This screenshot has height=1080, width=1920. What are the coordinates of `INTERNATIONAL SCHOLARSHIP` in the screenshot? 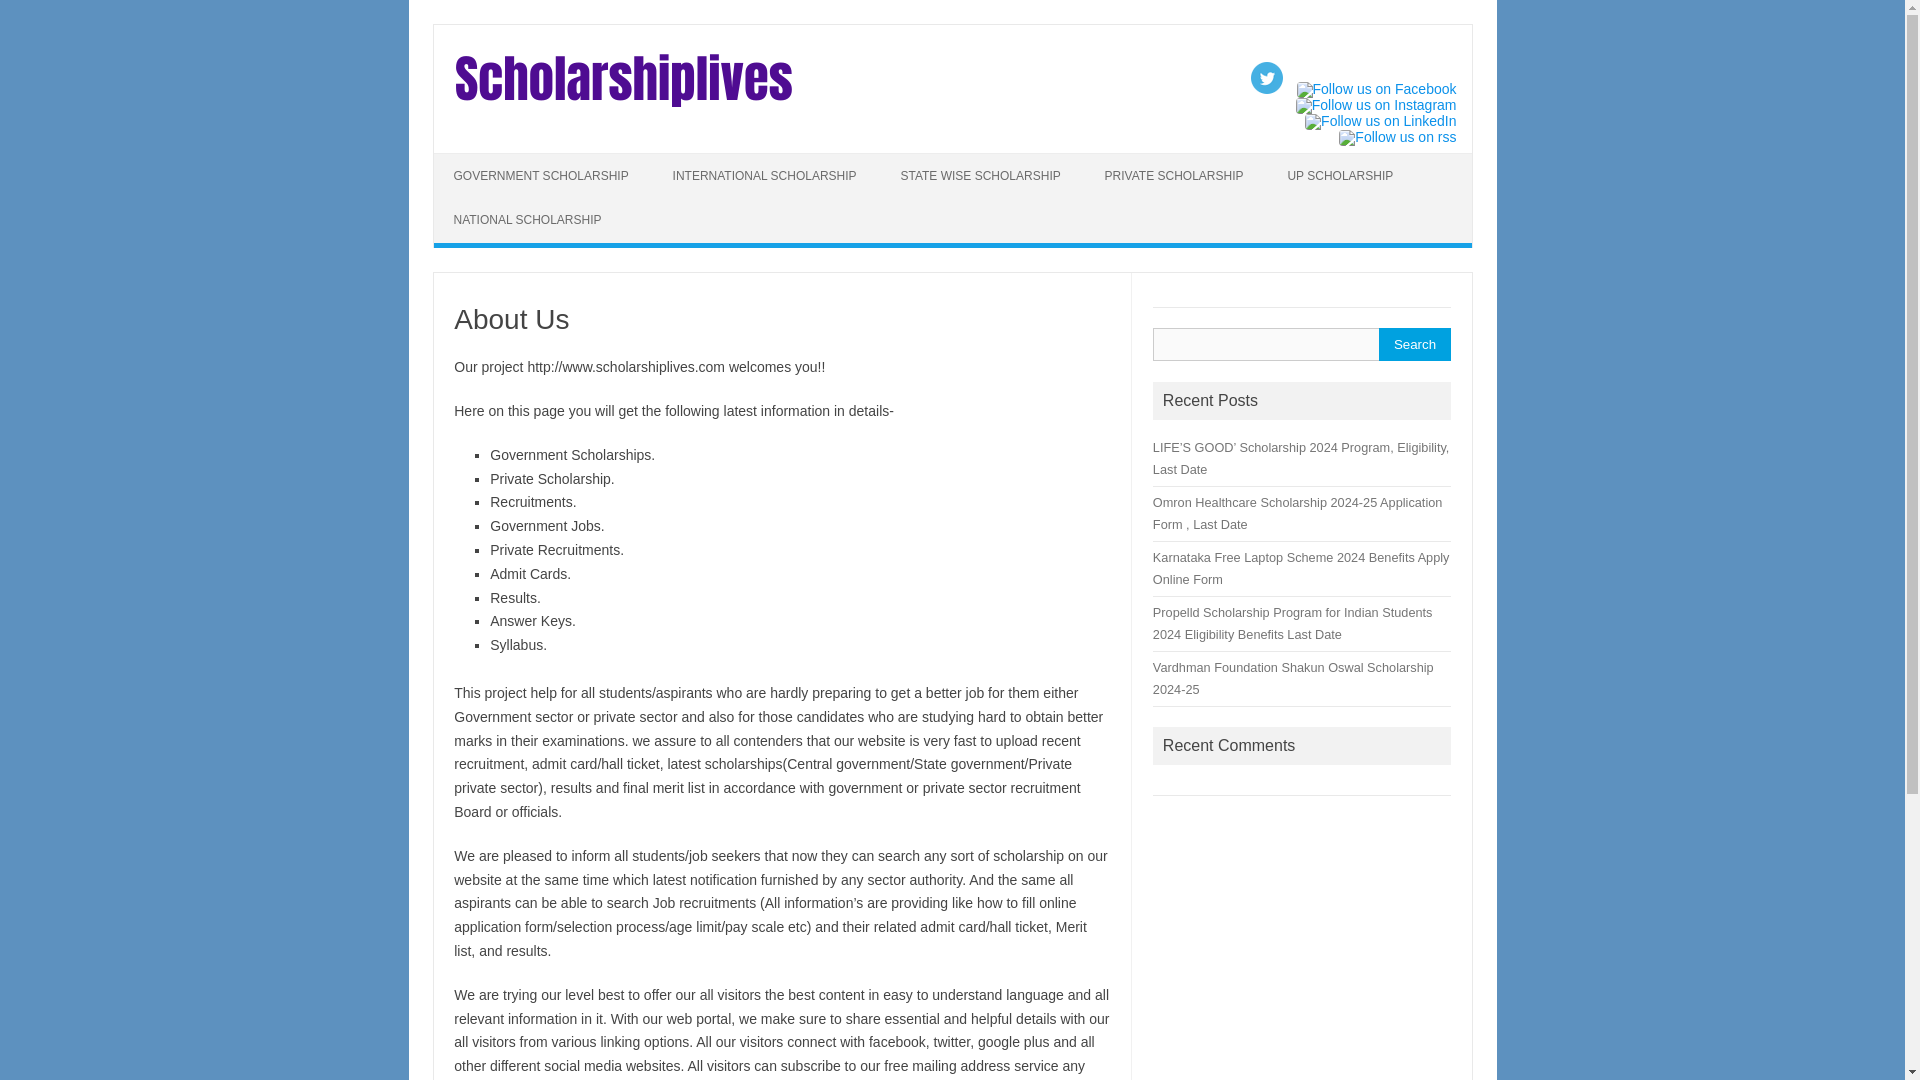 It's located at (764, 176).